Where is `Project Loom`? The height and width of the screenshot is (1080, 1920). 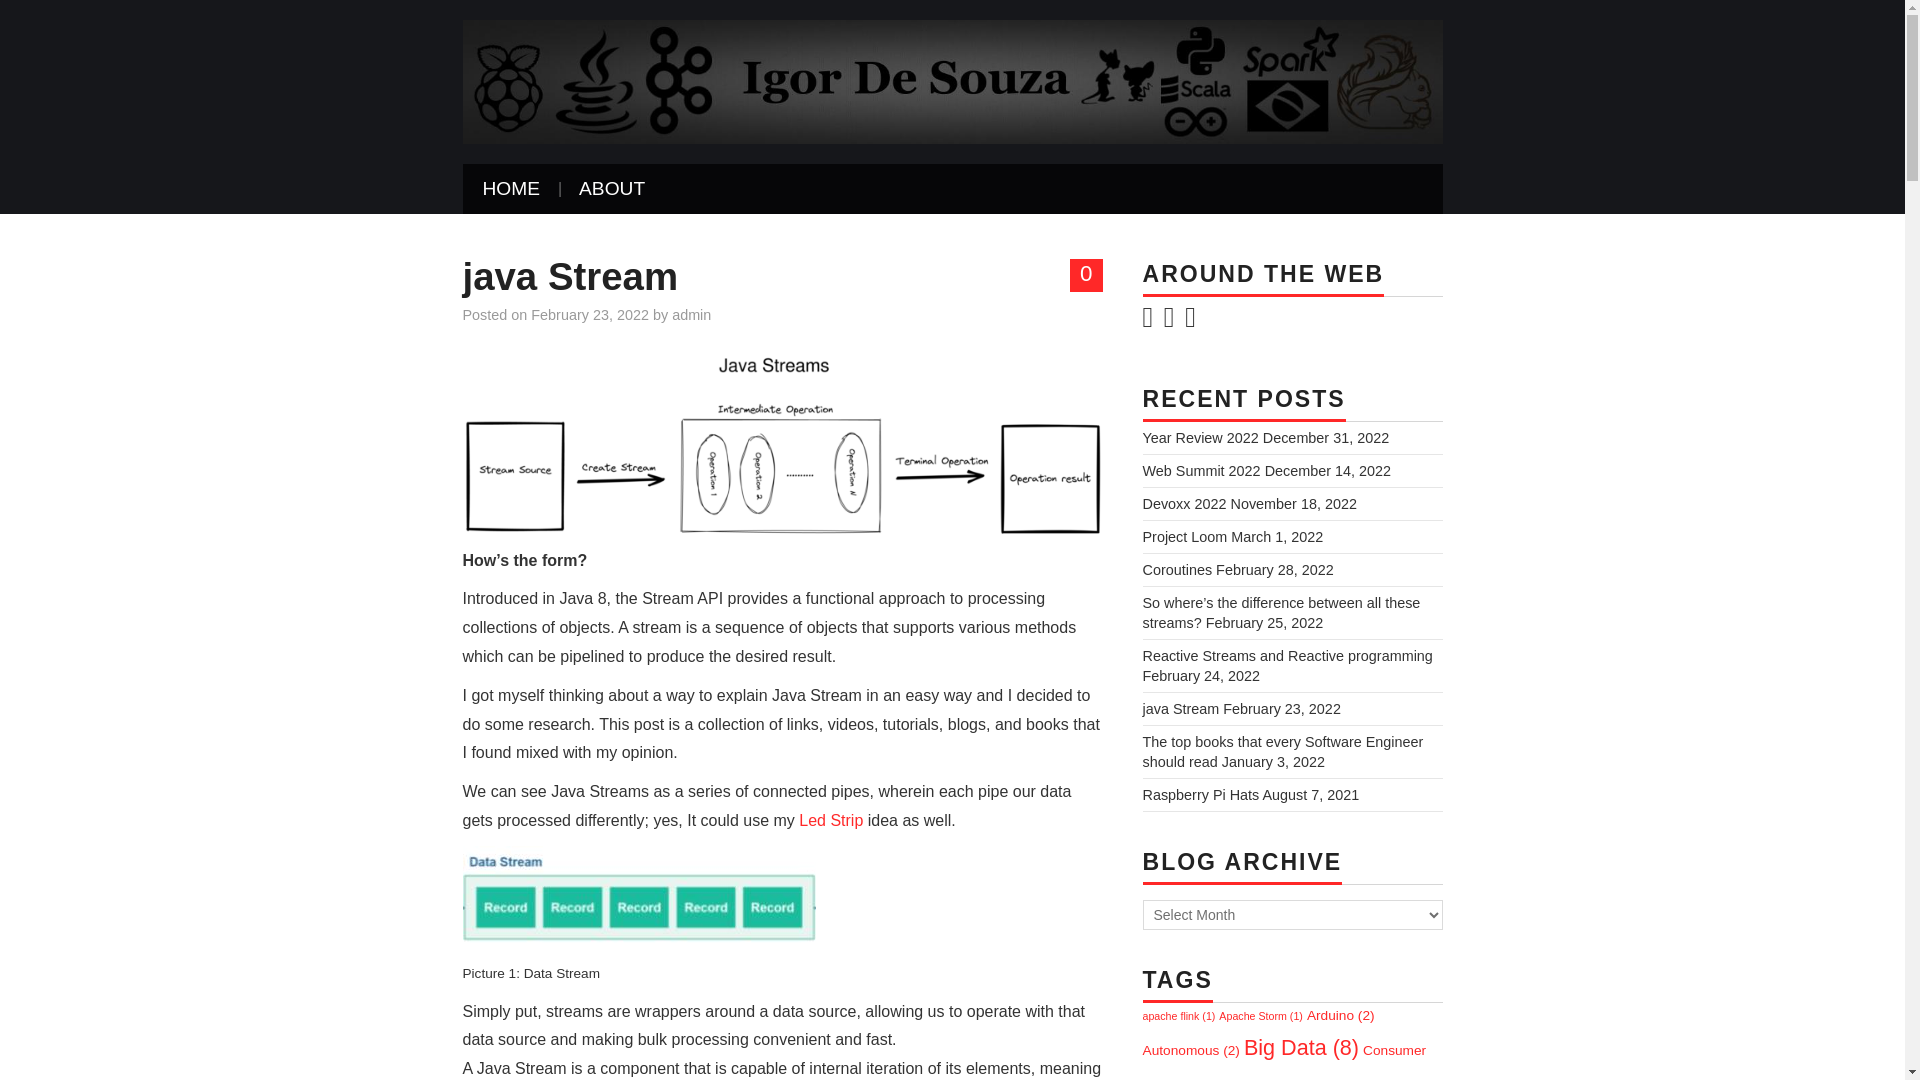 Project Loom is located at coordinates (1184, 537).